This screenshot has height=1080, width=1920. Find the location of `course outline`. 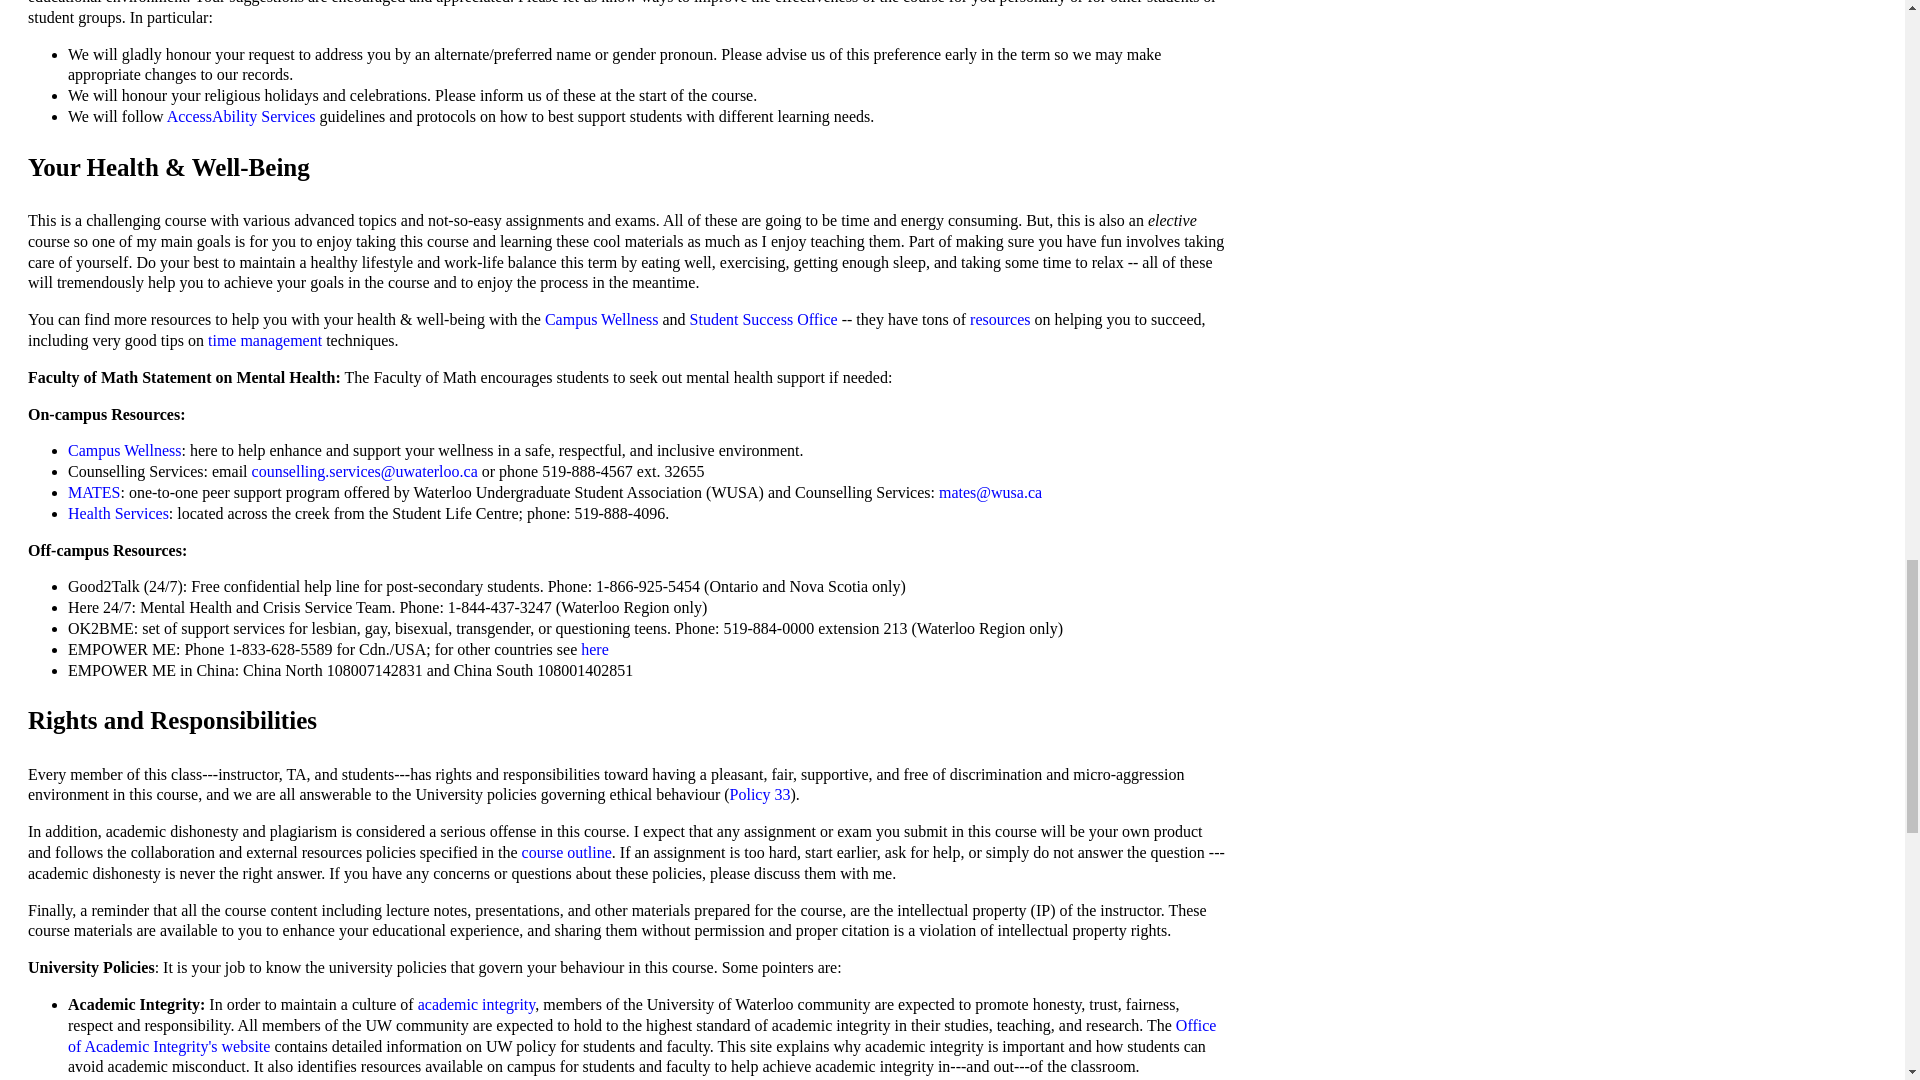

course outline is located at coordinates (567, 852).